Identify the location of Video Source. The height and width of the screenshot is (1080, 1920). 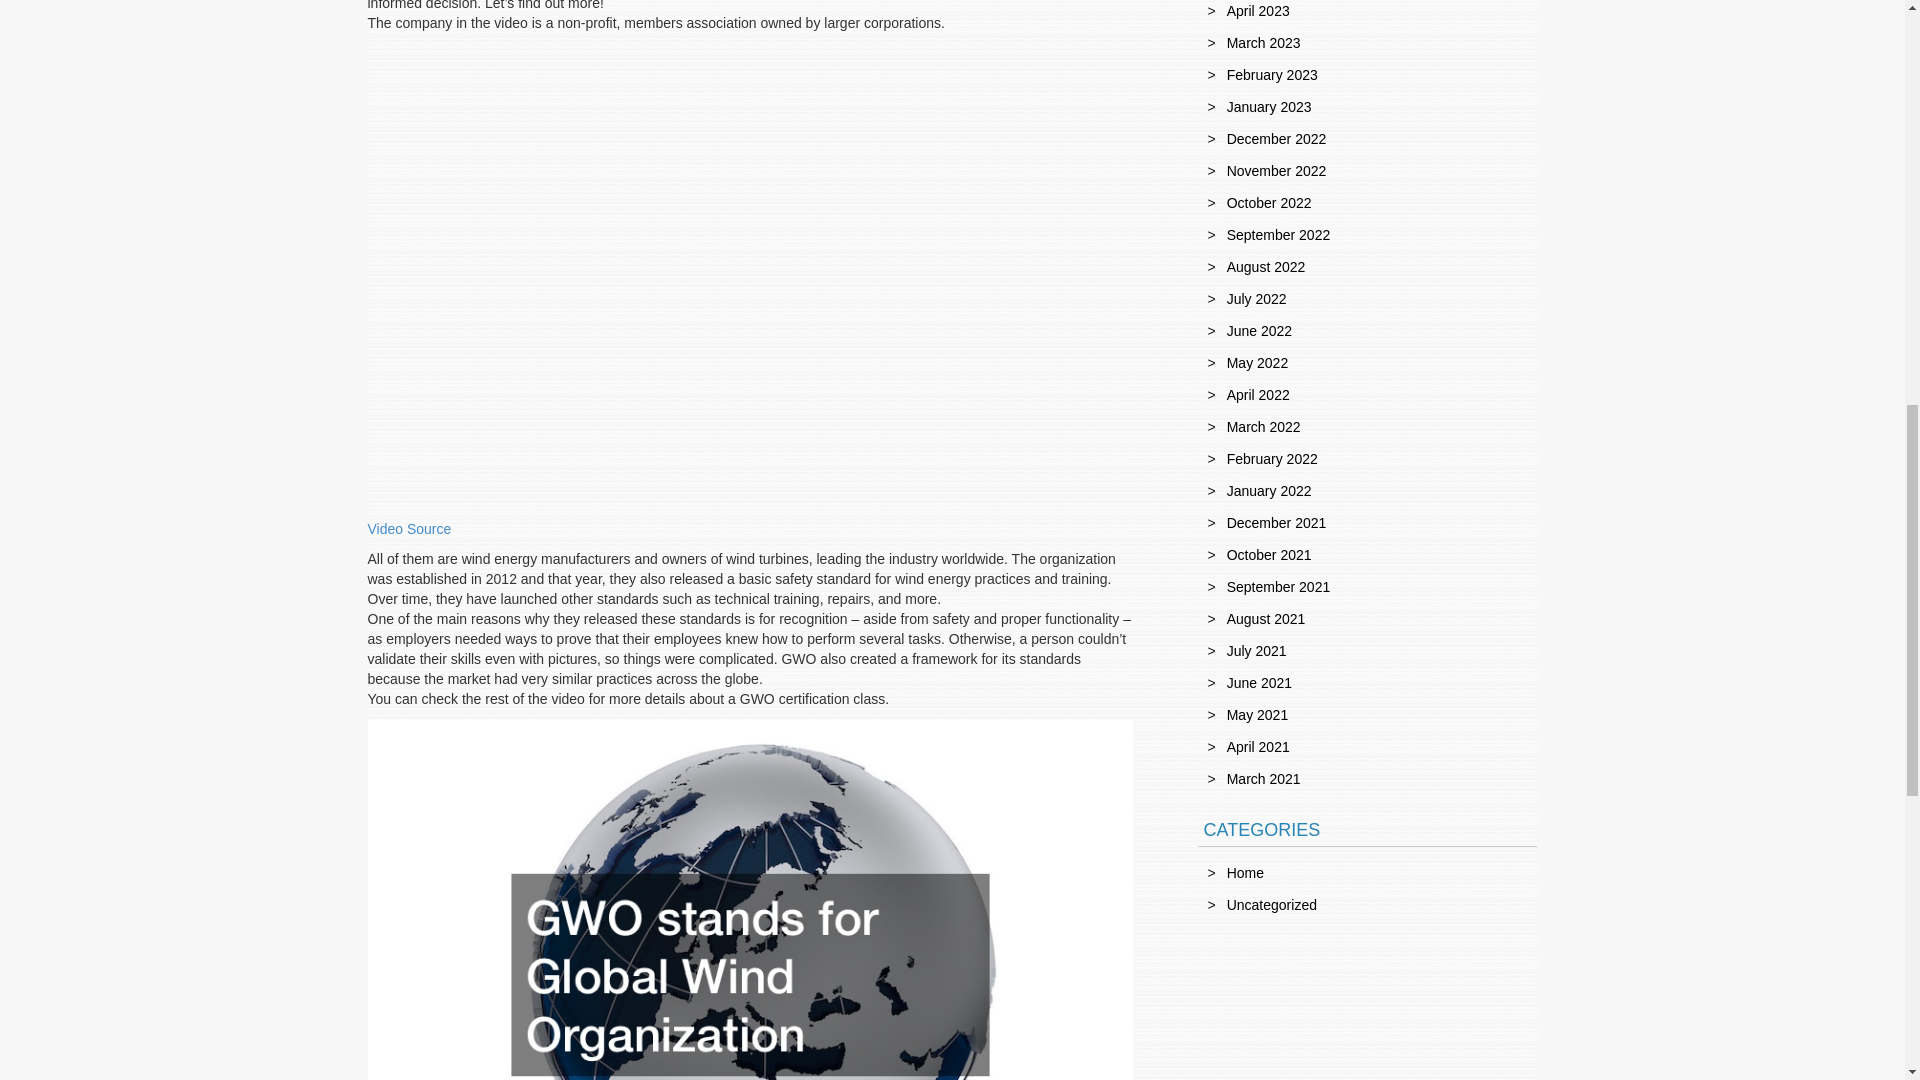
(410, 528).